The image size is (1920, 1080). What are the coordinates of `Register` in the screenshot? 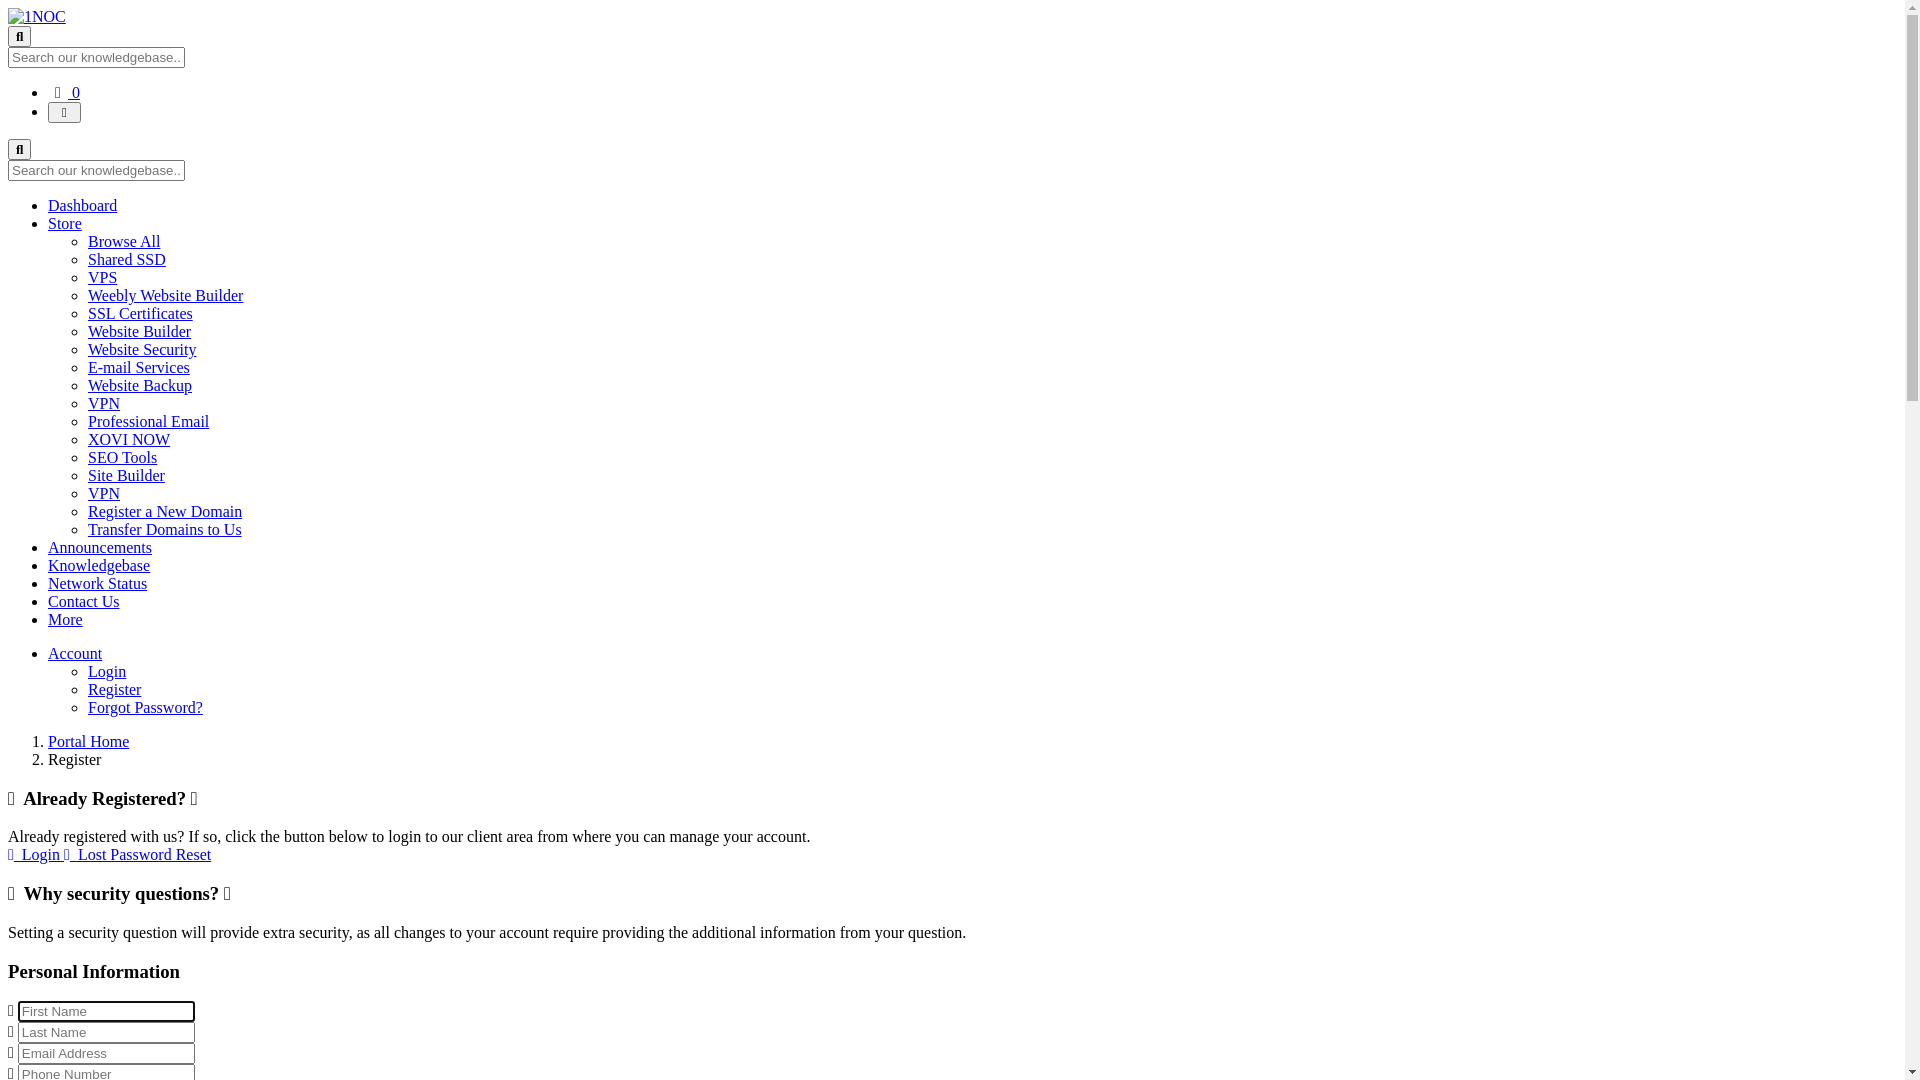 It's located at (114, 690).